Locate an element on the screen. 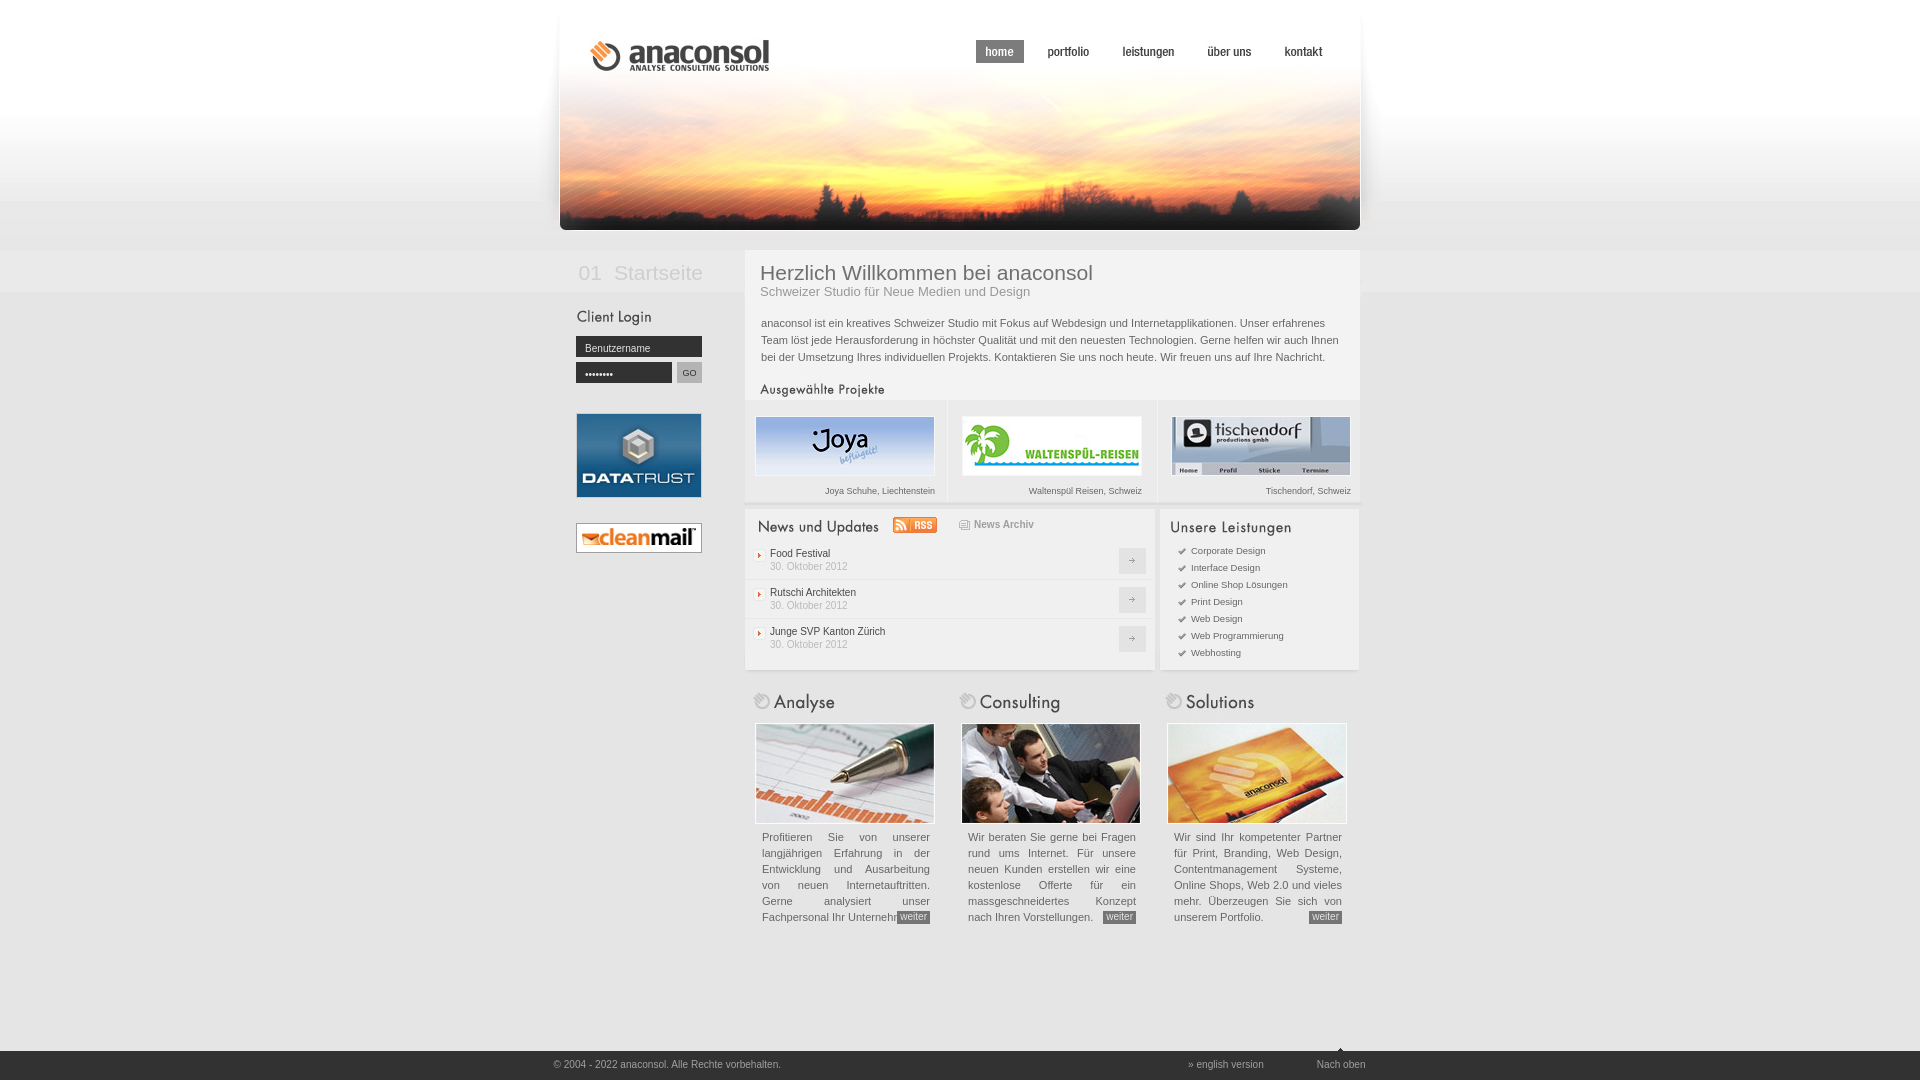 The image size is (1920, 1080). Tischendorf, Schweiz is located at coordinates (1259, 451).